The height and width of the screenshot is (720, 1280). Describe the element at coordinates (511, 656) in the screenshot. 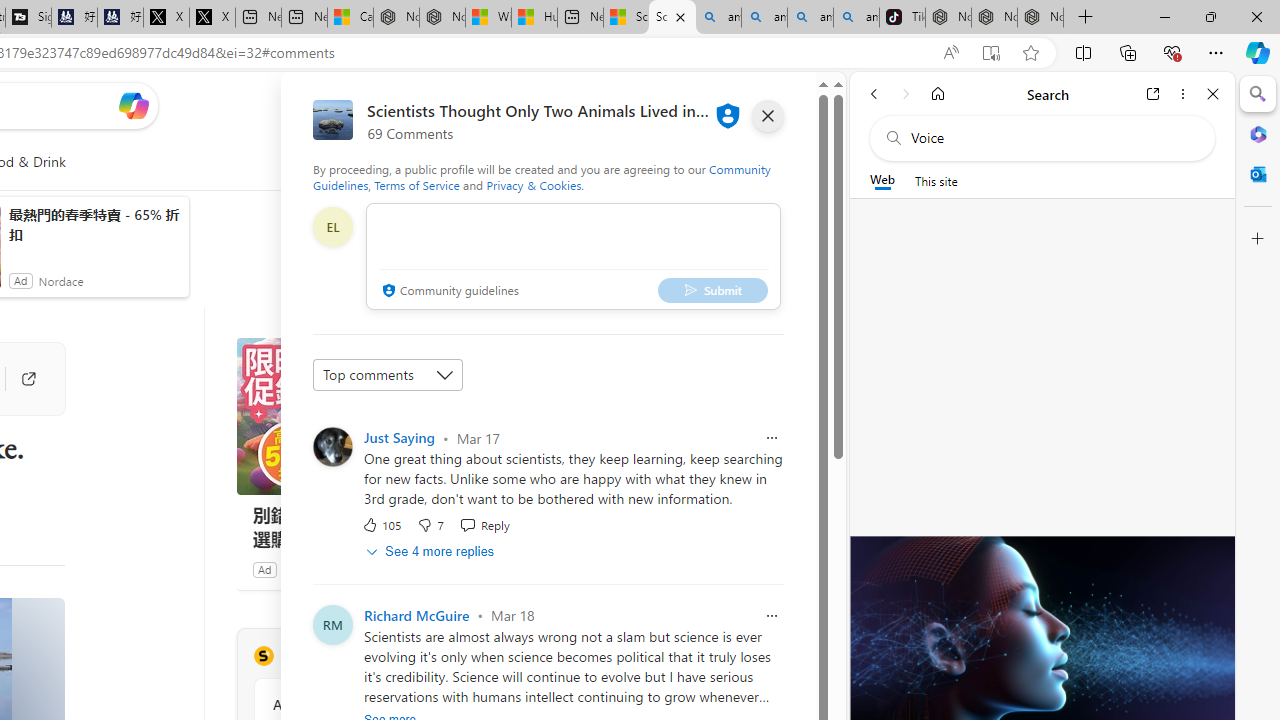

I see `Visit ScienceAlert website` at that location.